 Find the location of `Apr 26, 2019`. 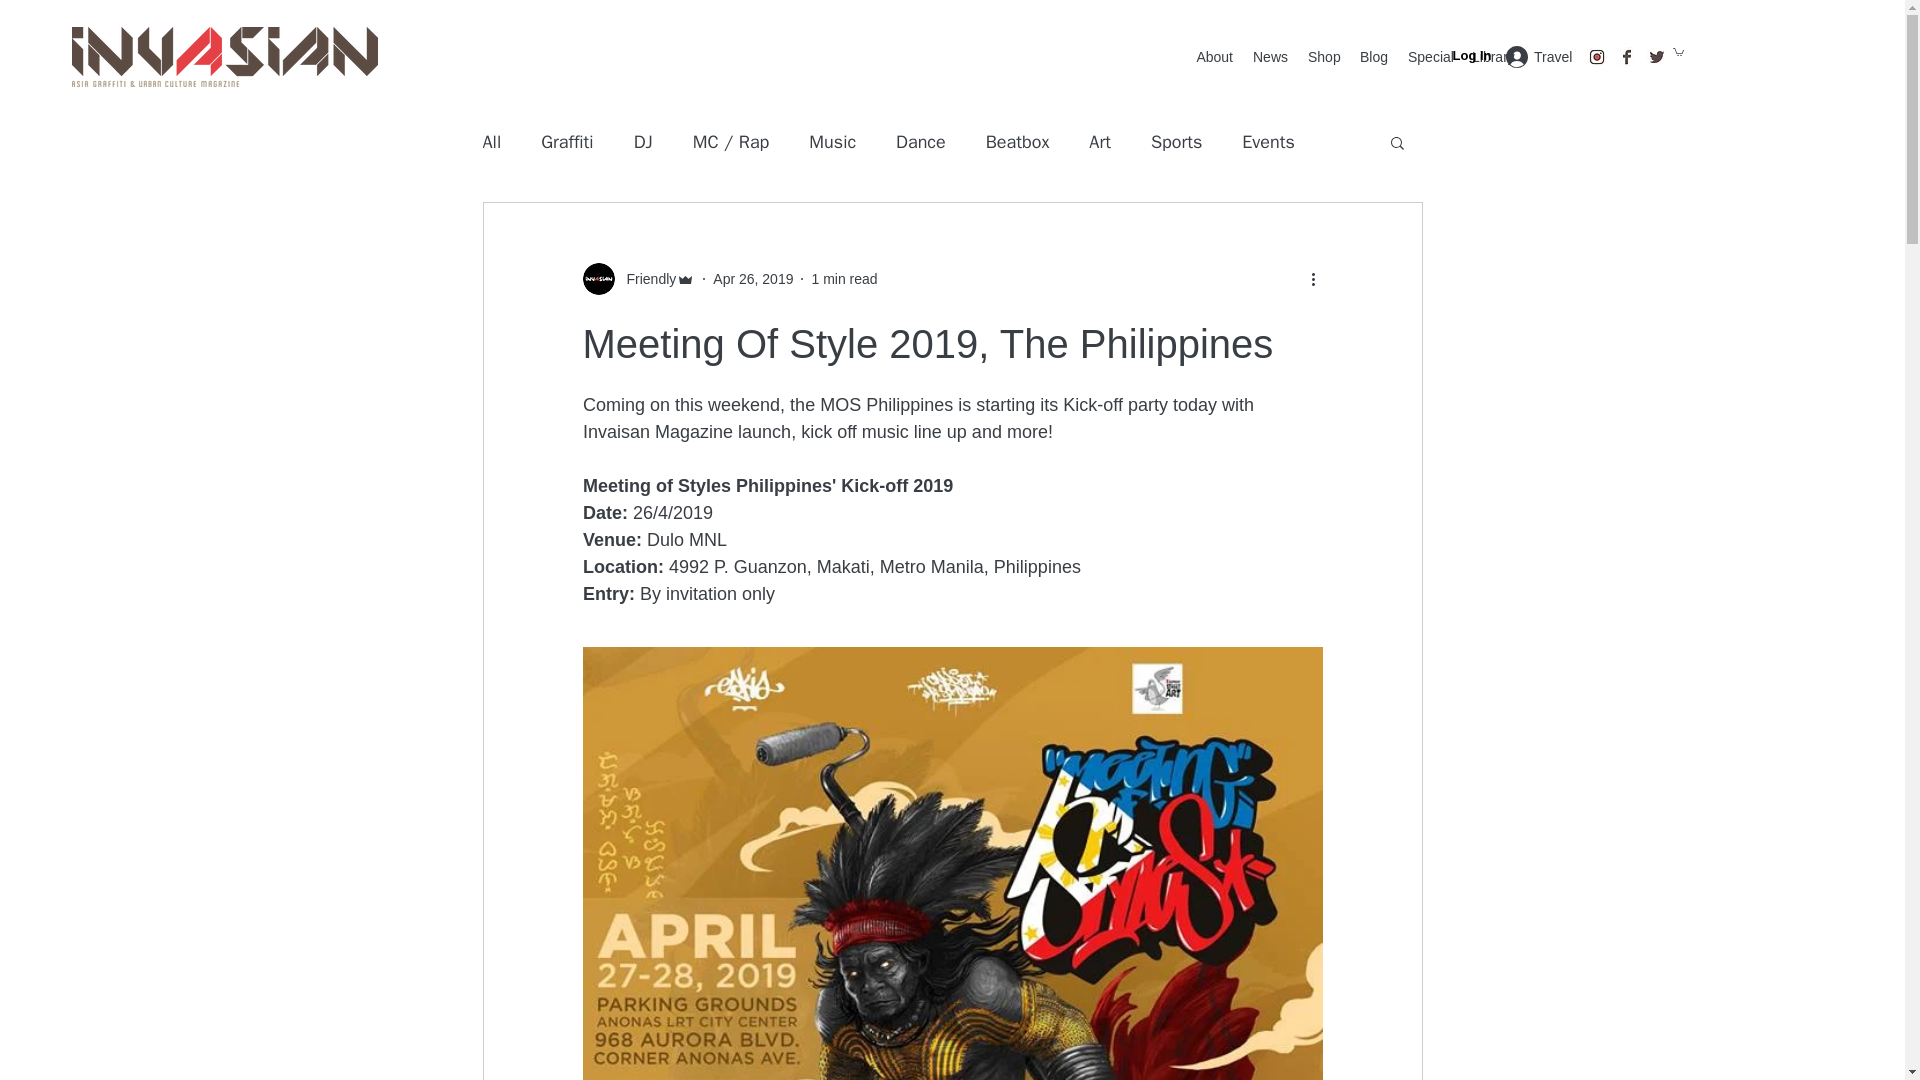

Apr 26, 2019 is located at coordinates (752, 279).